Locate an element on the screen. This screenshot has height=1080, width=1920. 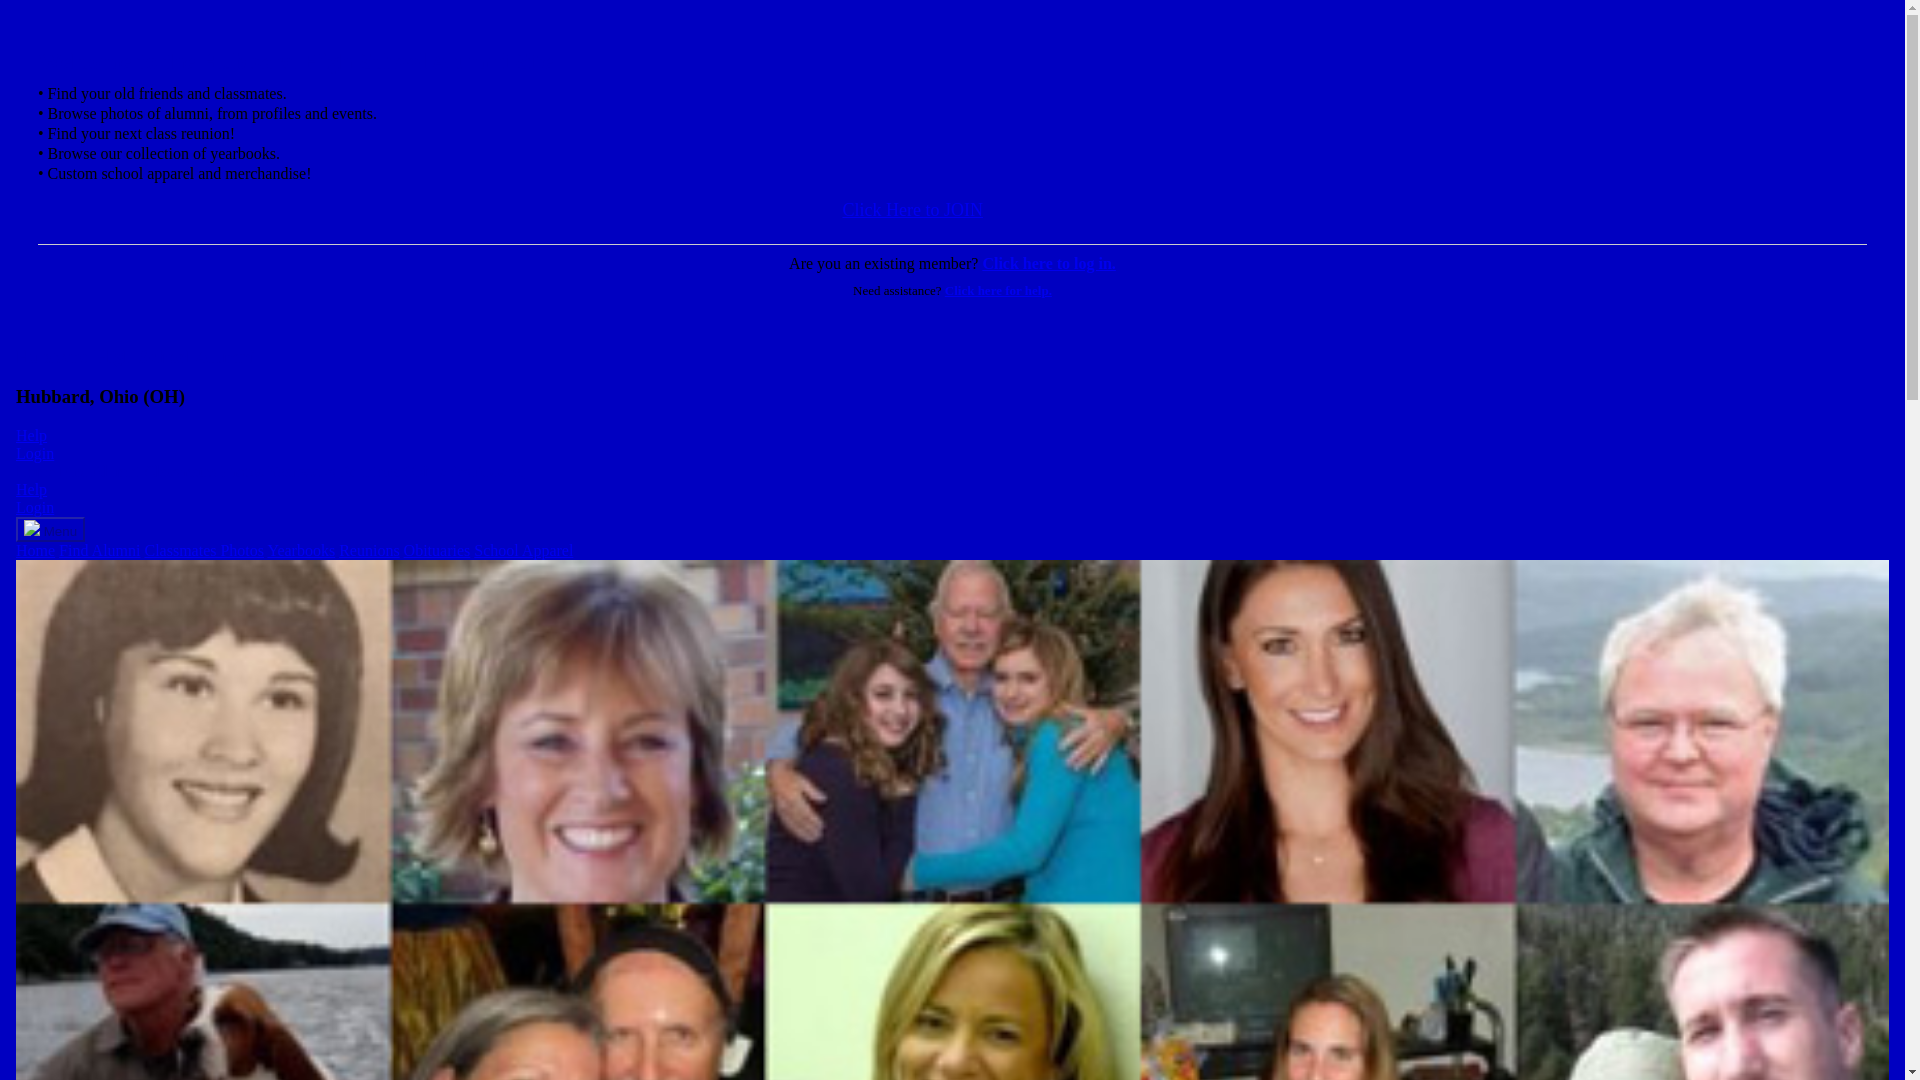
Hubbard High School Alumni is located at coordinates (135, 356).